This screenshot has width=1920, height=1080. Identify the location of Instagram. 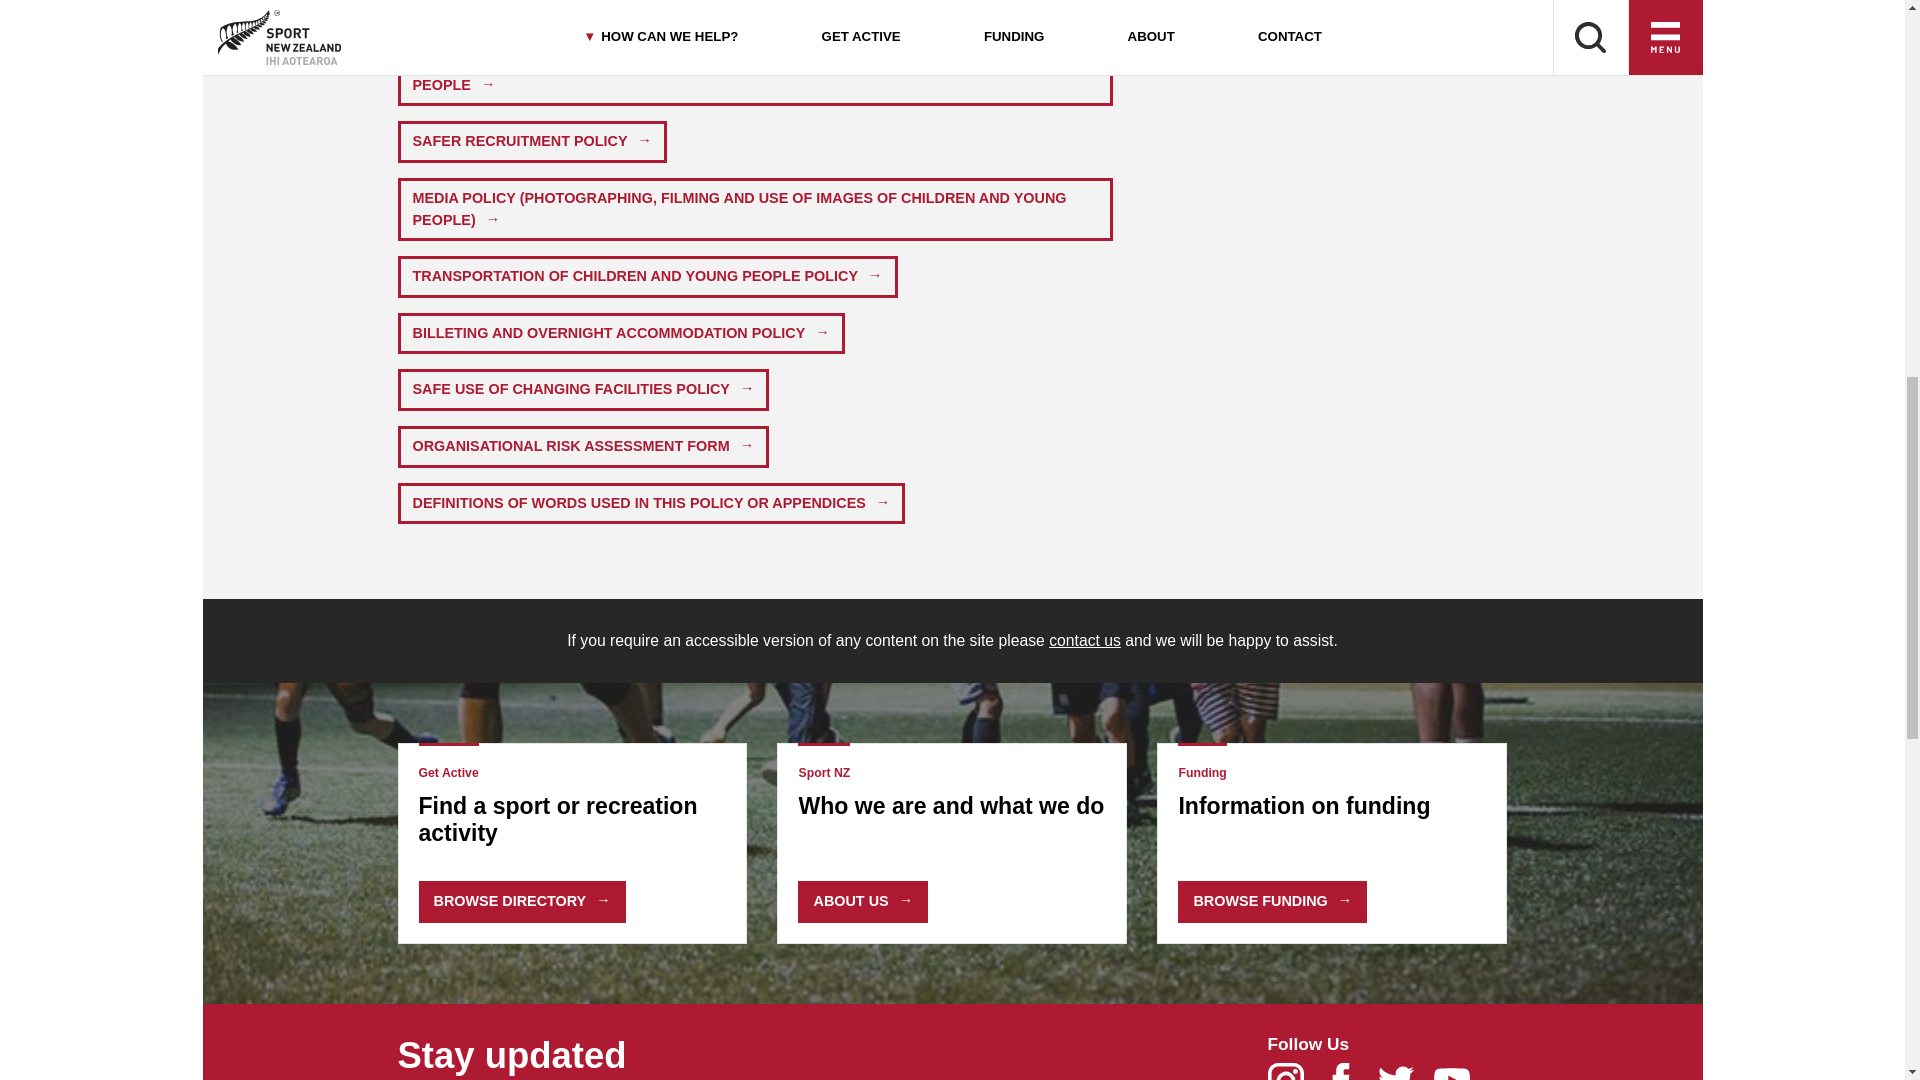
(1294, 1078).